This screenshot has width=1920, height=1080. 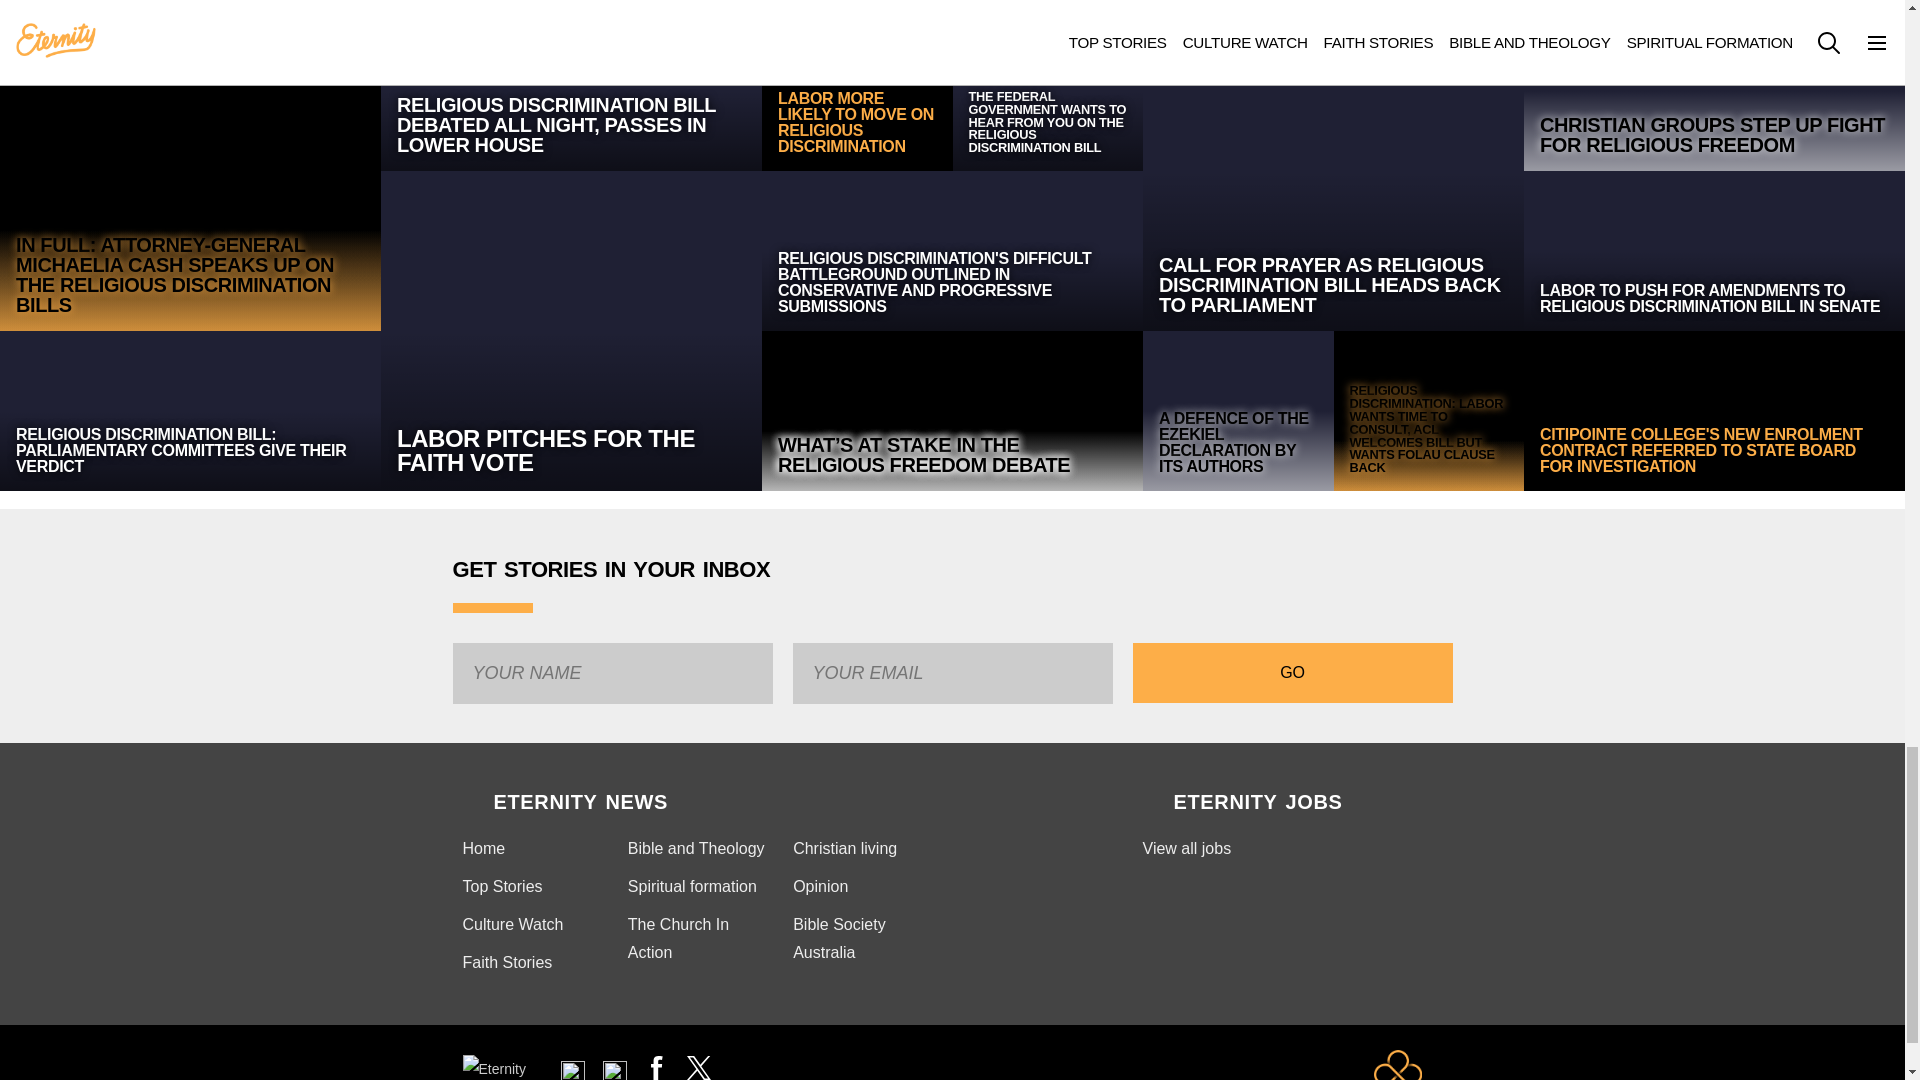 What do you see at coordinates (1292, 672) in the screenshot?
I see `GO` at bounding box center [1292, 672].